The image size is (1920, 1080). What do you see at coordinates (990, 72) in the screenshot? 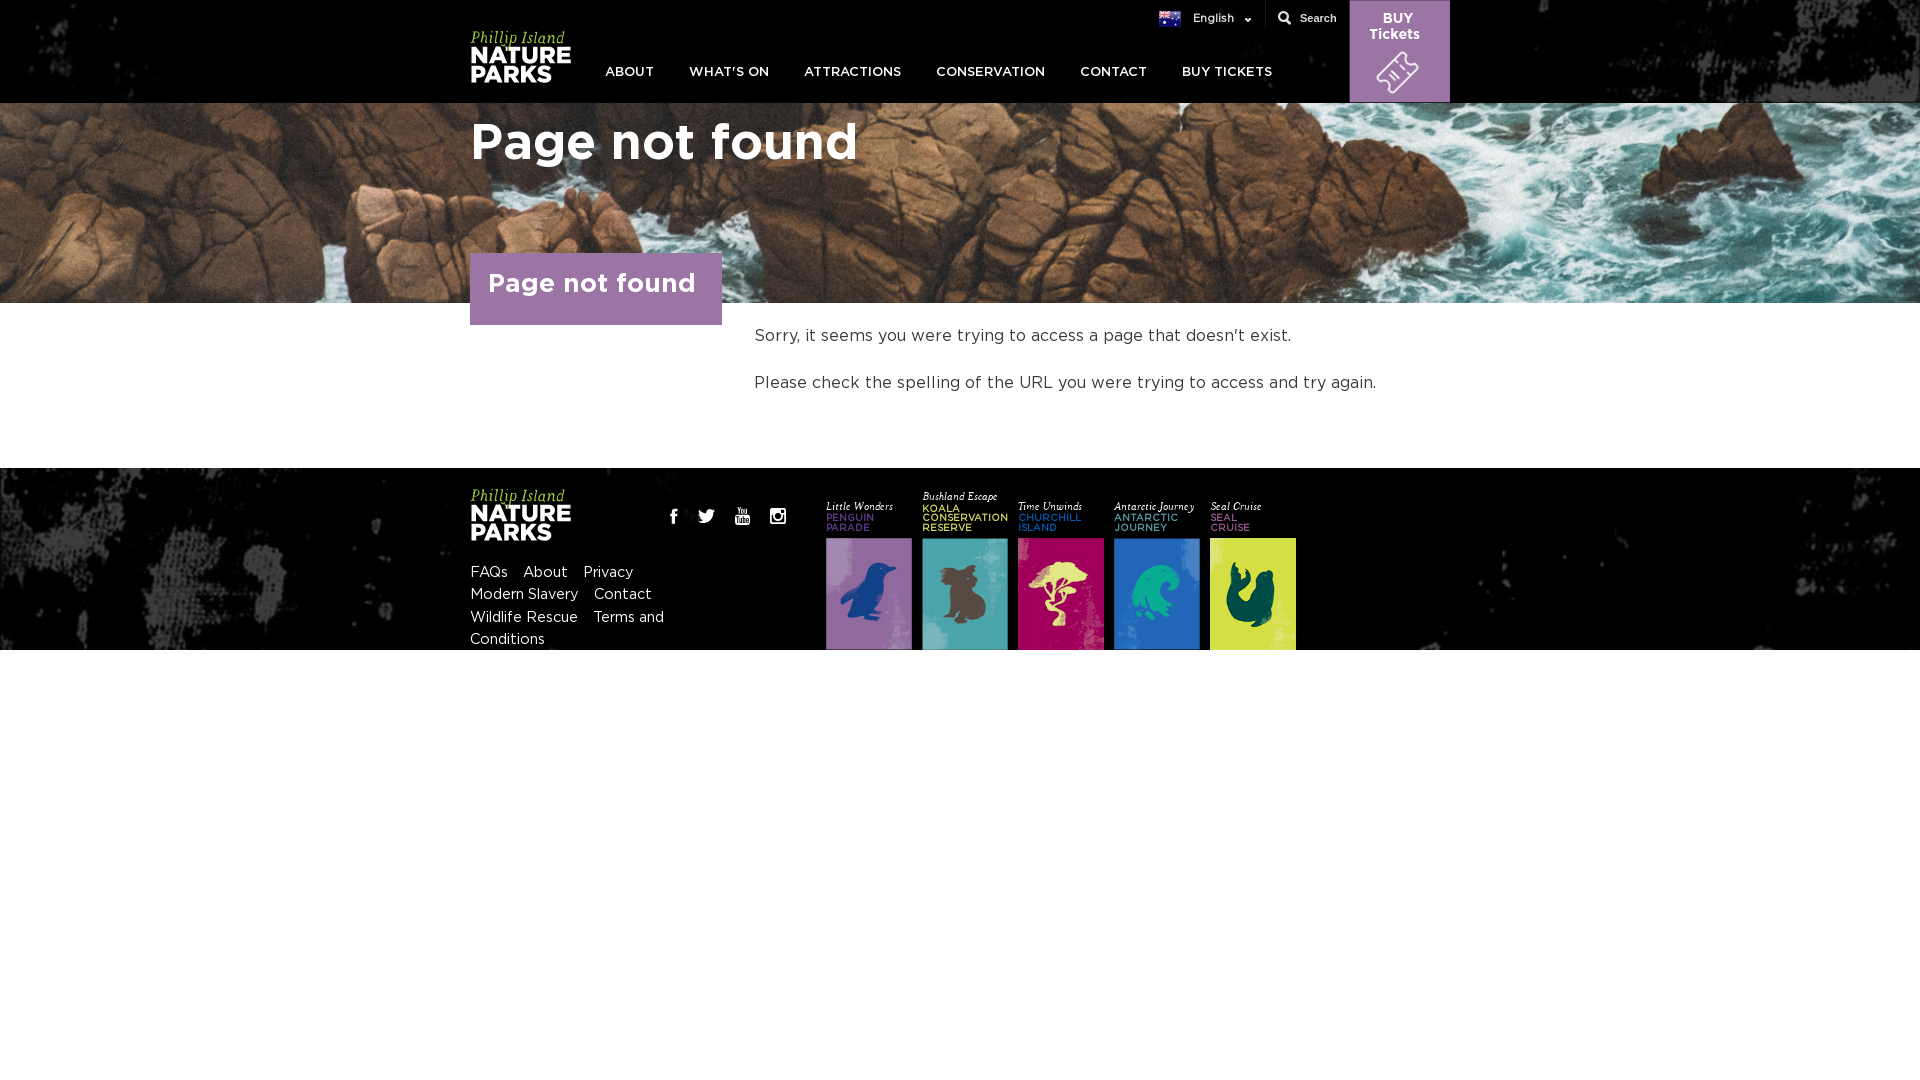
I see `CONSERVATION` at bounding box center [990, 72].